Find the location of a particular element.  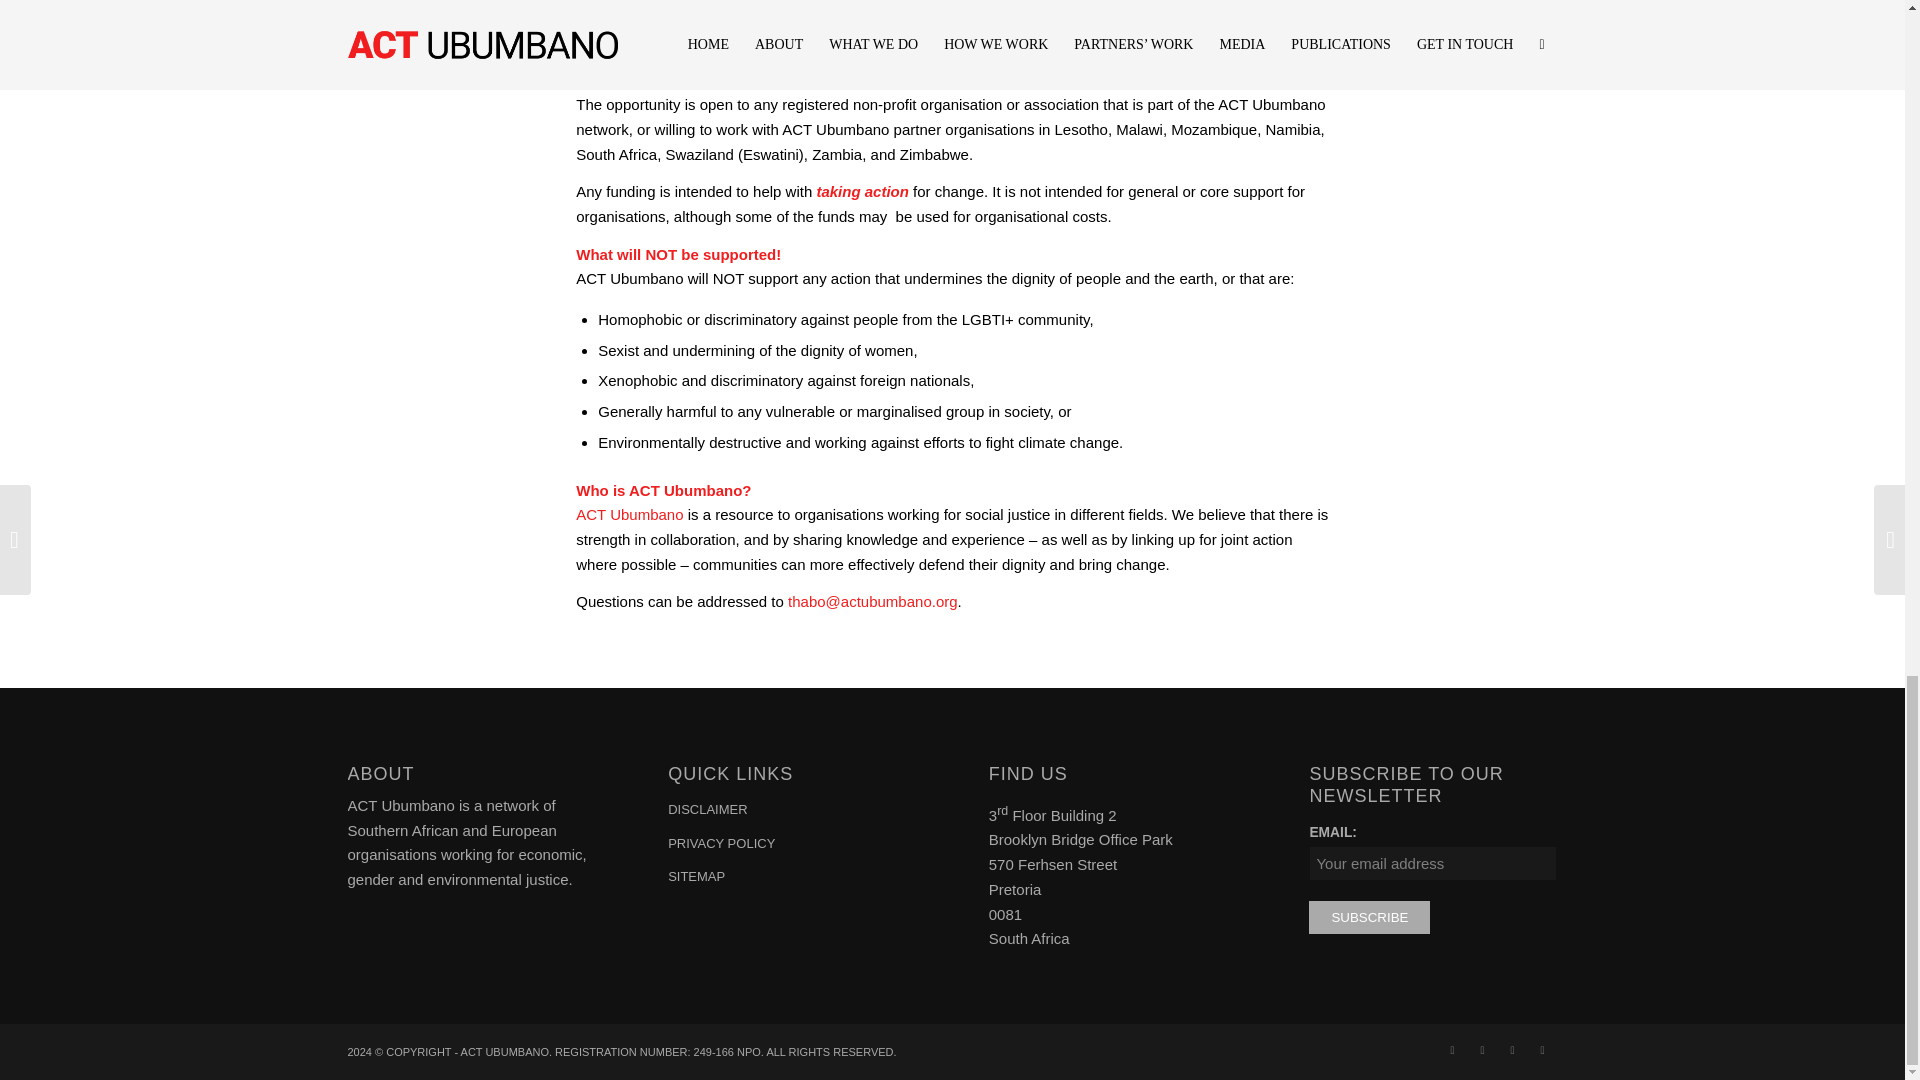

Youtube is located at coordinates (1542, 1049).